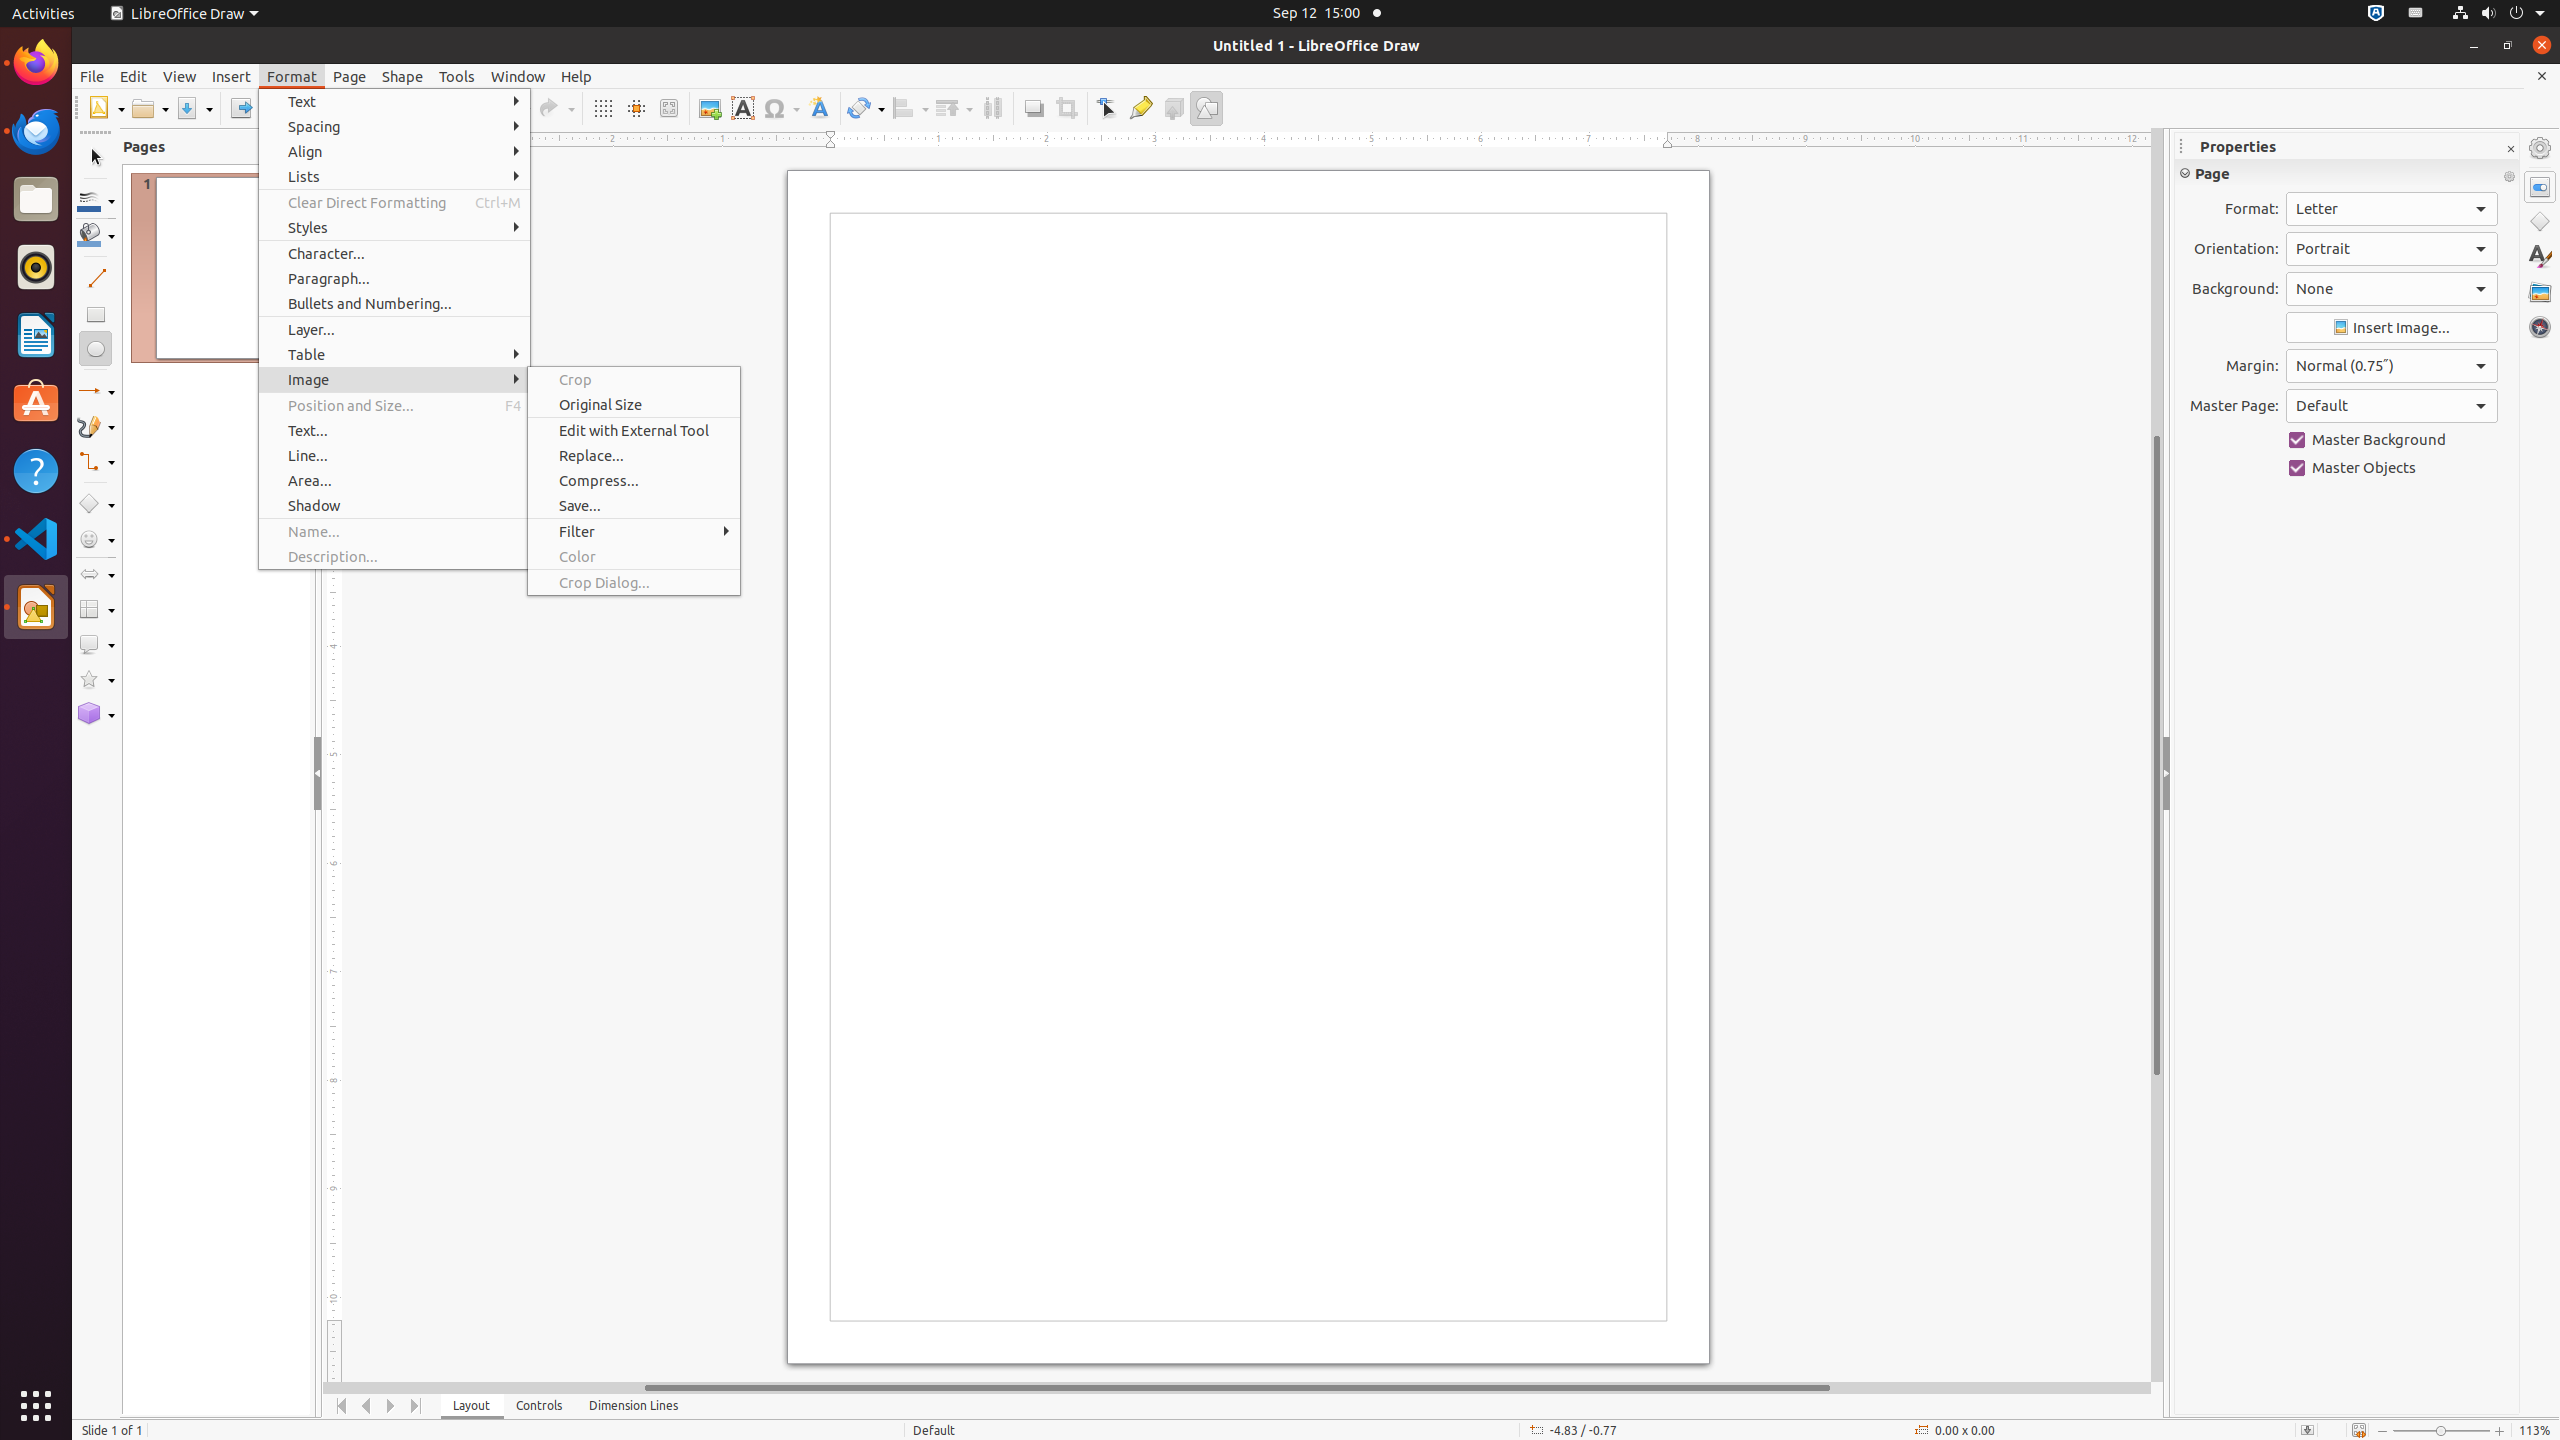  Describe the element at coordinates (634, 480) in the screenshot. I see `Compress...` at that location.